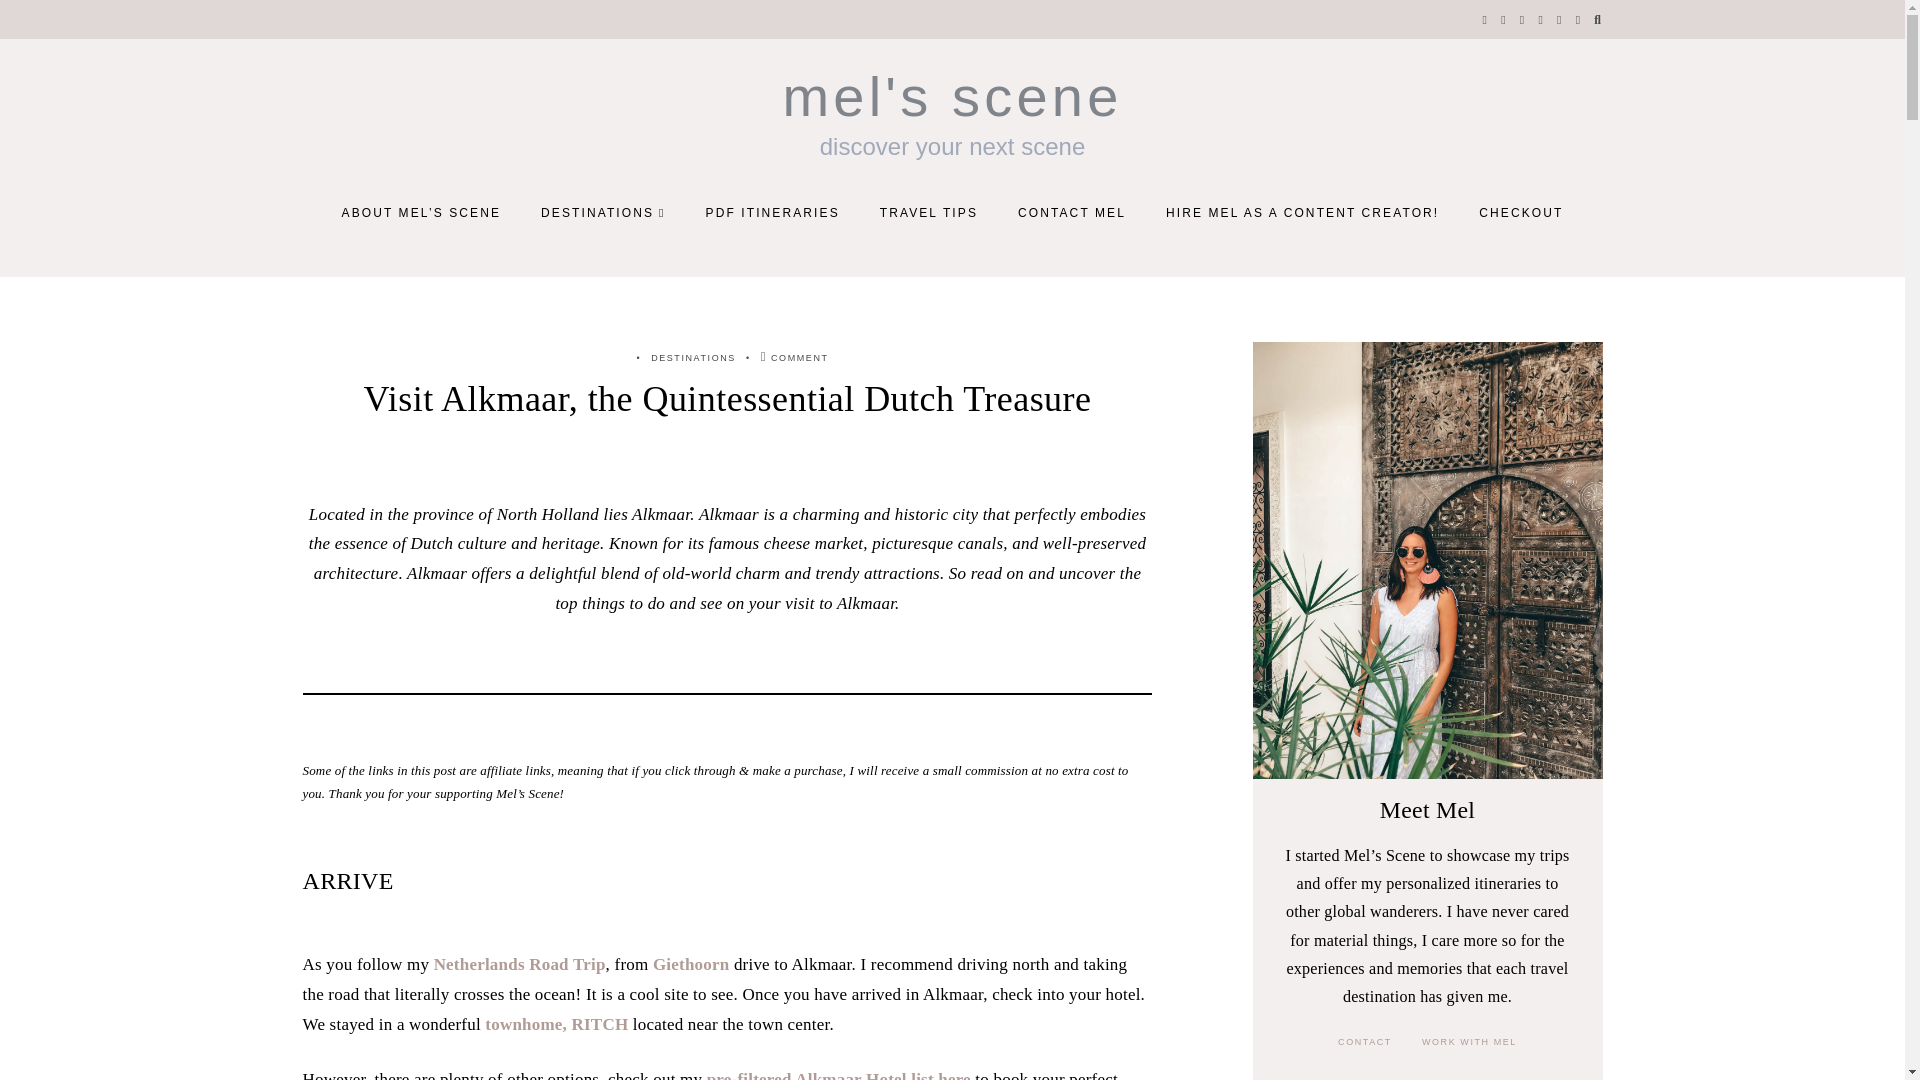 This screenshot has width=1920, height=1080. What do you see at coordinates (692, 356) in the screenshot?
I see `View all posts in Destinations` at bounding box center [692, 356].